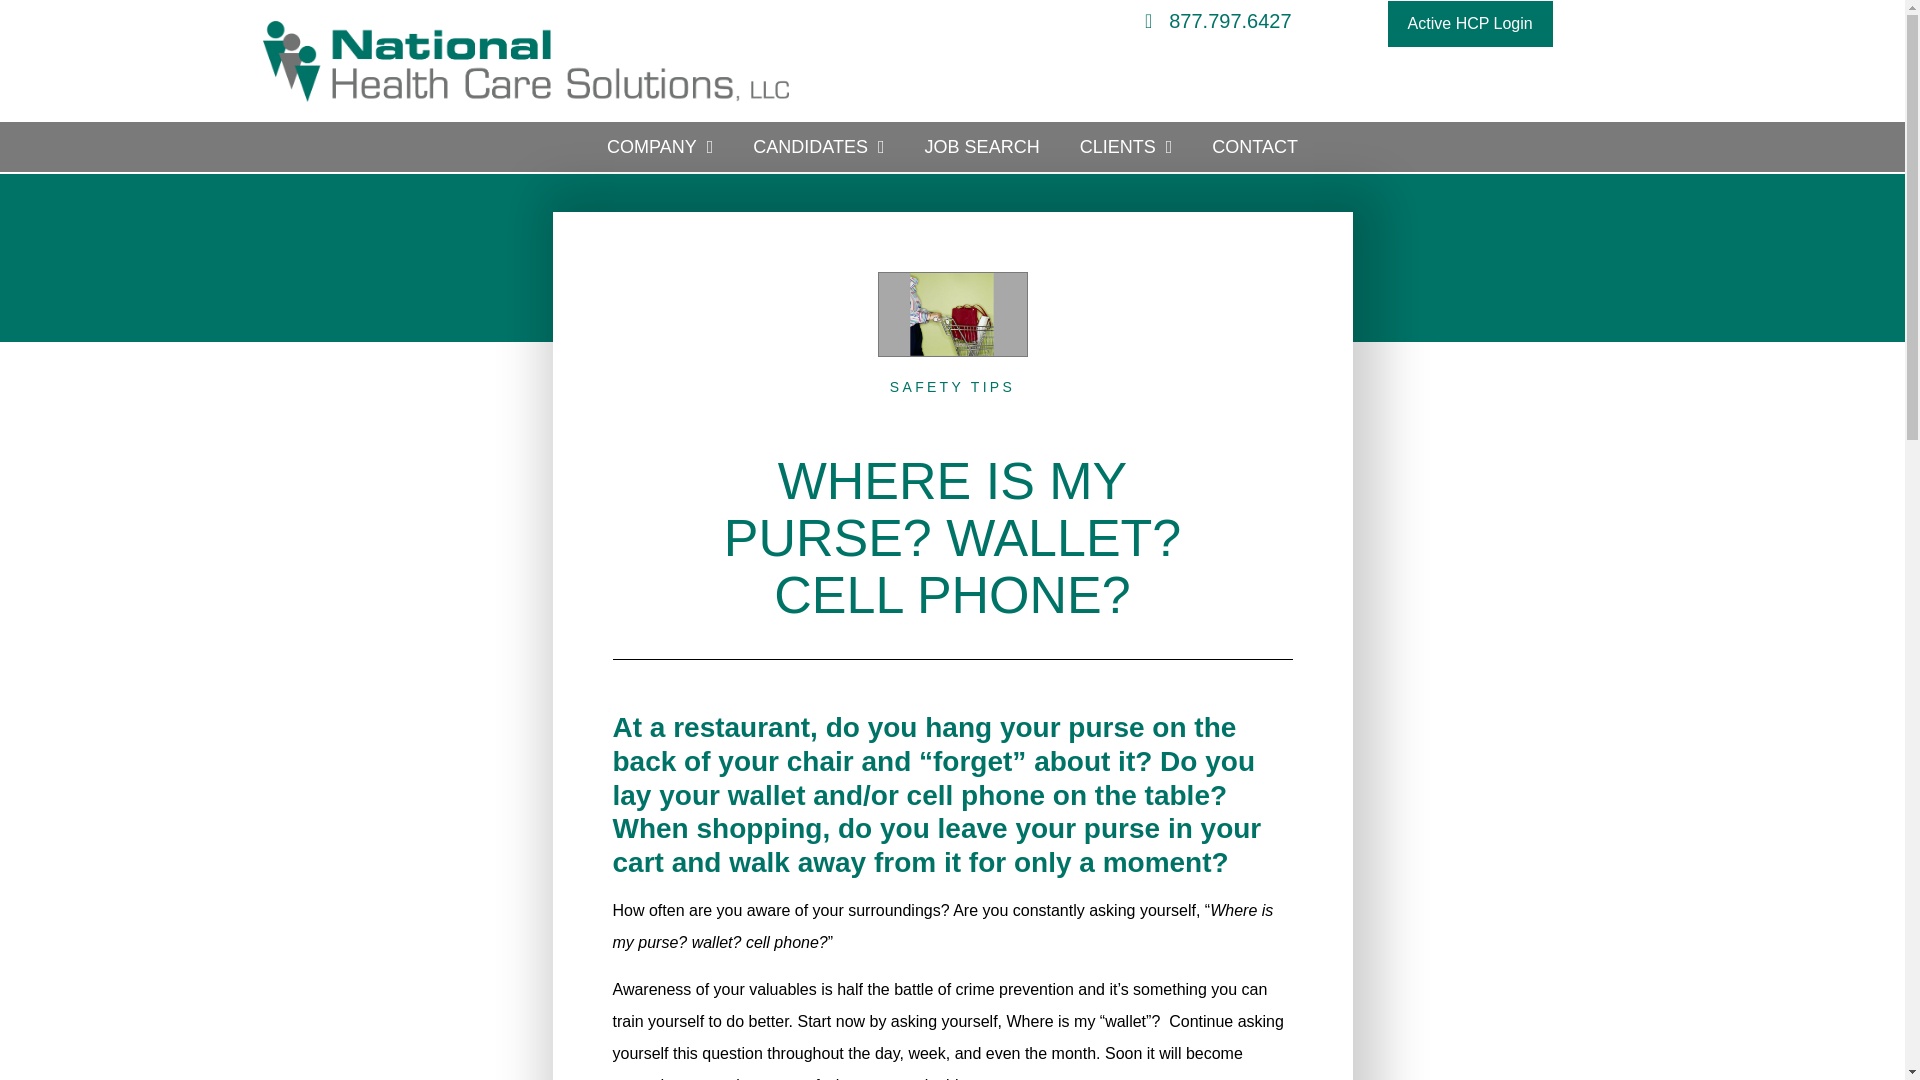 Image resolution: width=1920 pixels, height=1080 pixels. I want to click on National Health Care Solutions Logo, so click(525, 60).